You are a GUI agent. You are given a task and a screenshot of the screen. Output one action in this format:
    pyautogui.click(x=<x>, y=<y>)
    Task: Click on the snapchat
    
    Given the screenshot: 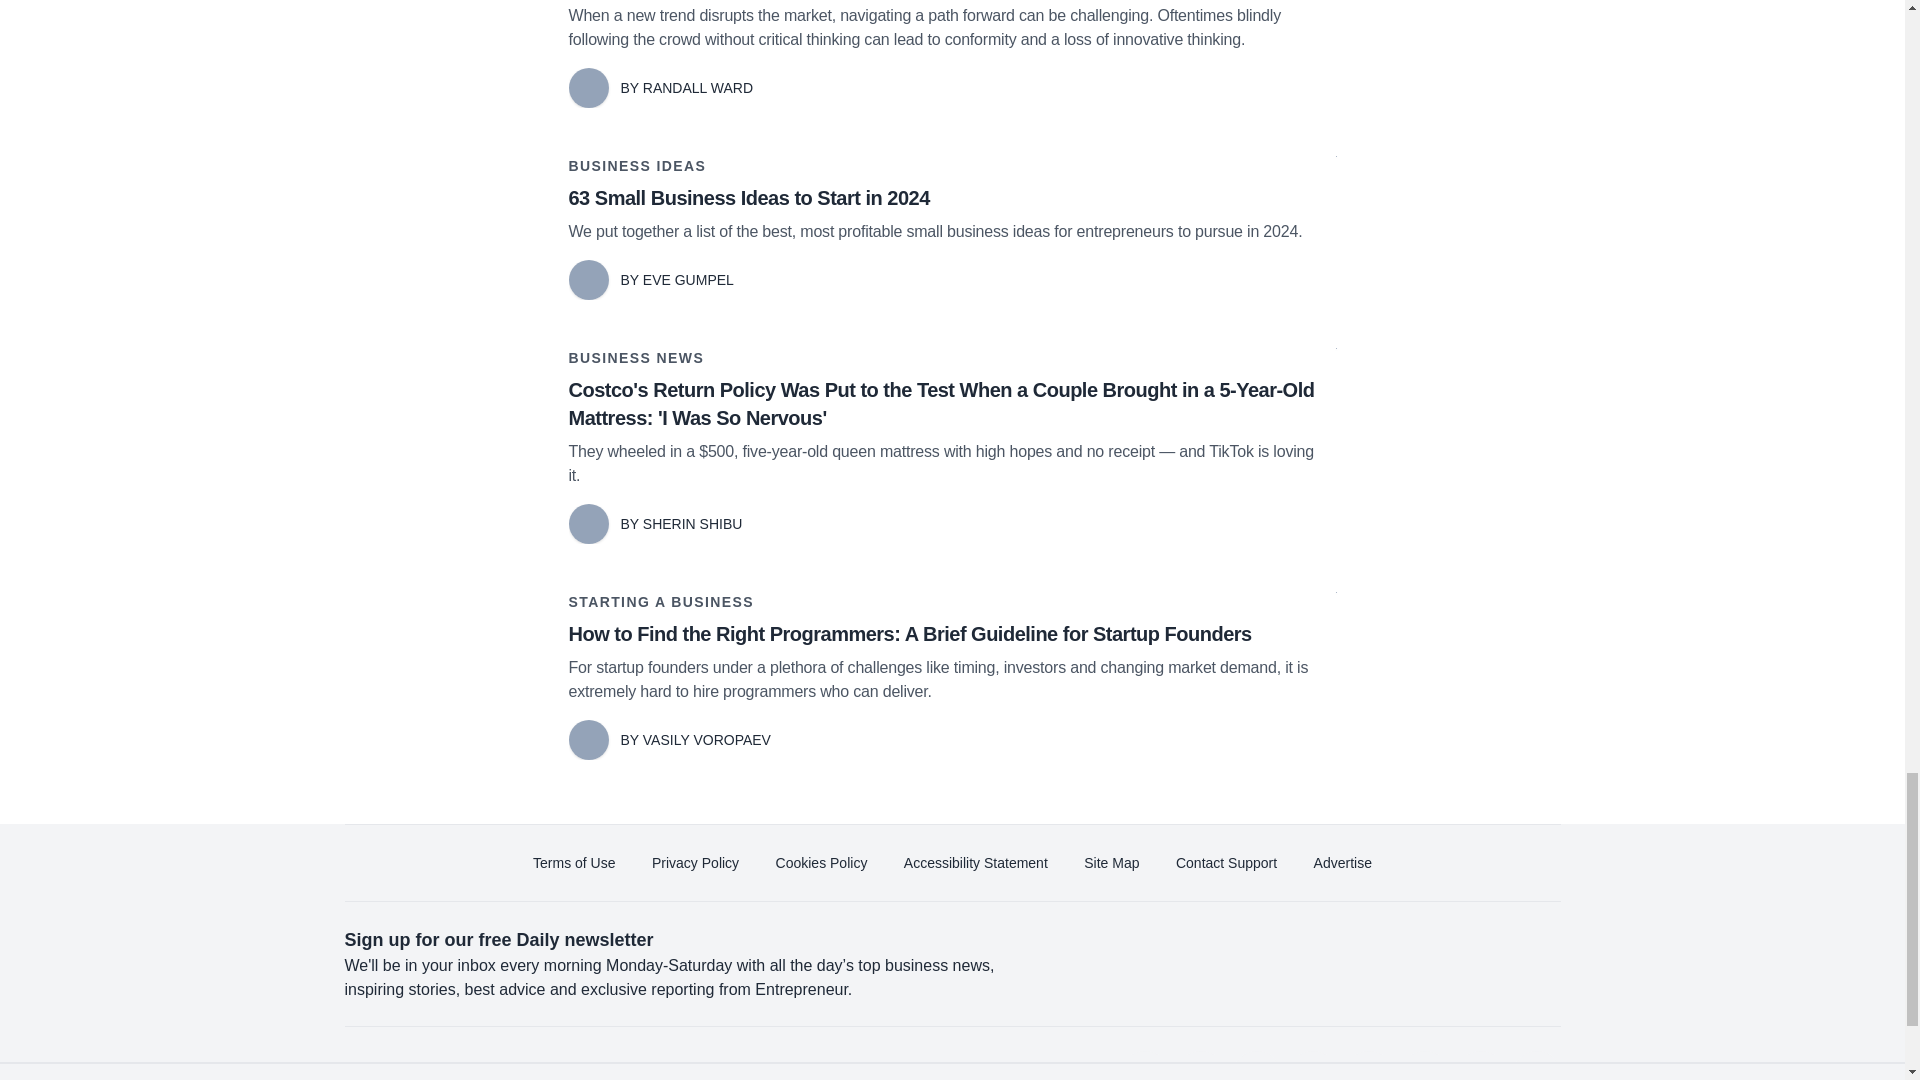 What is the action you would take?
    pyautogui.click(x=1479, y=1065)
    